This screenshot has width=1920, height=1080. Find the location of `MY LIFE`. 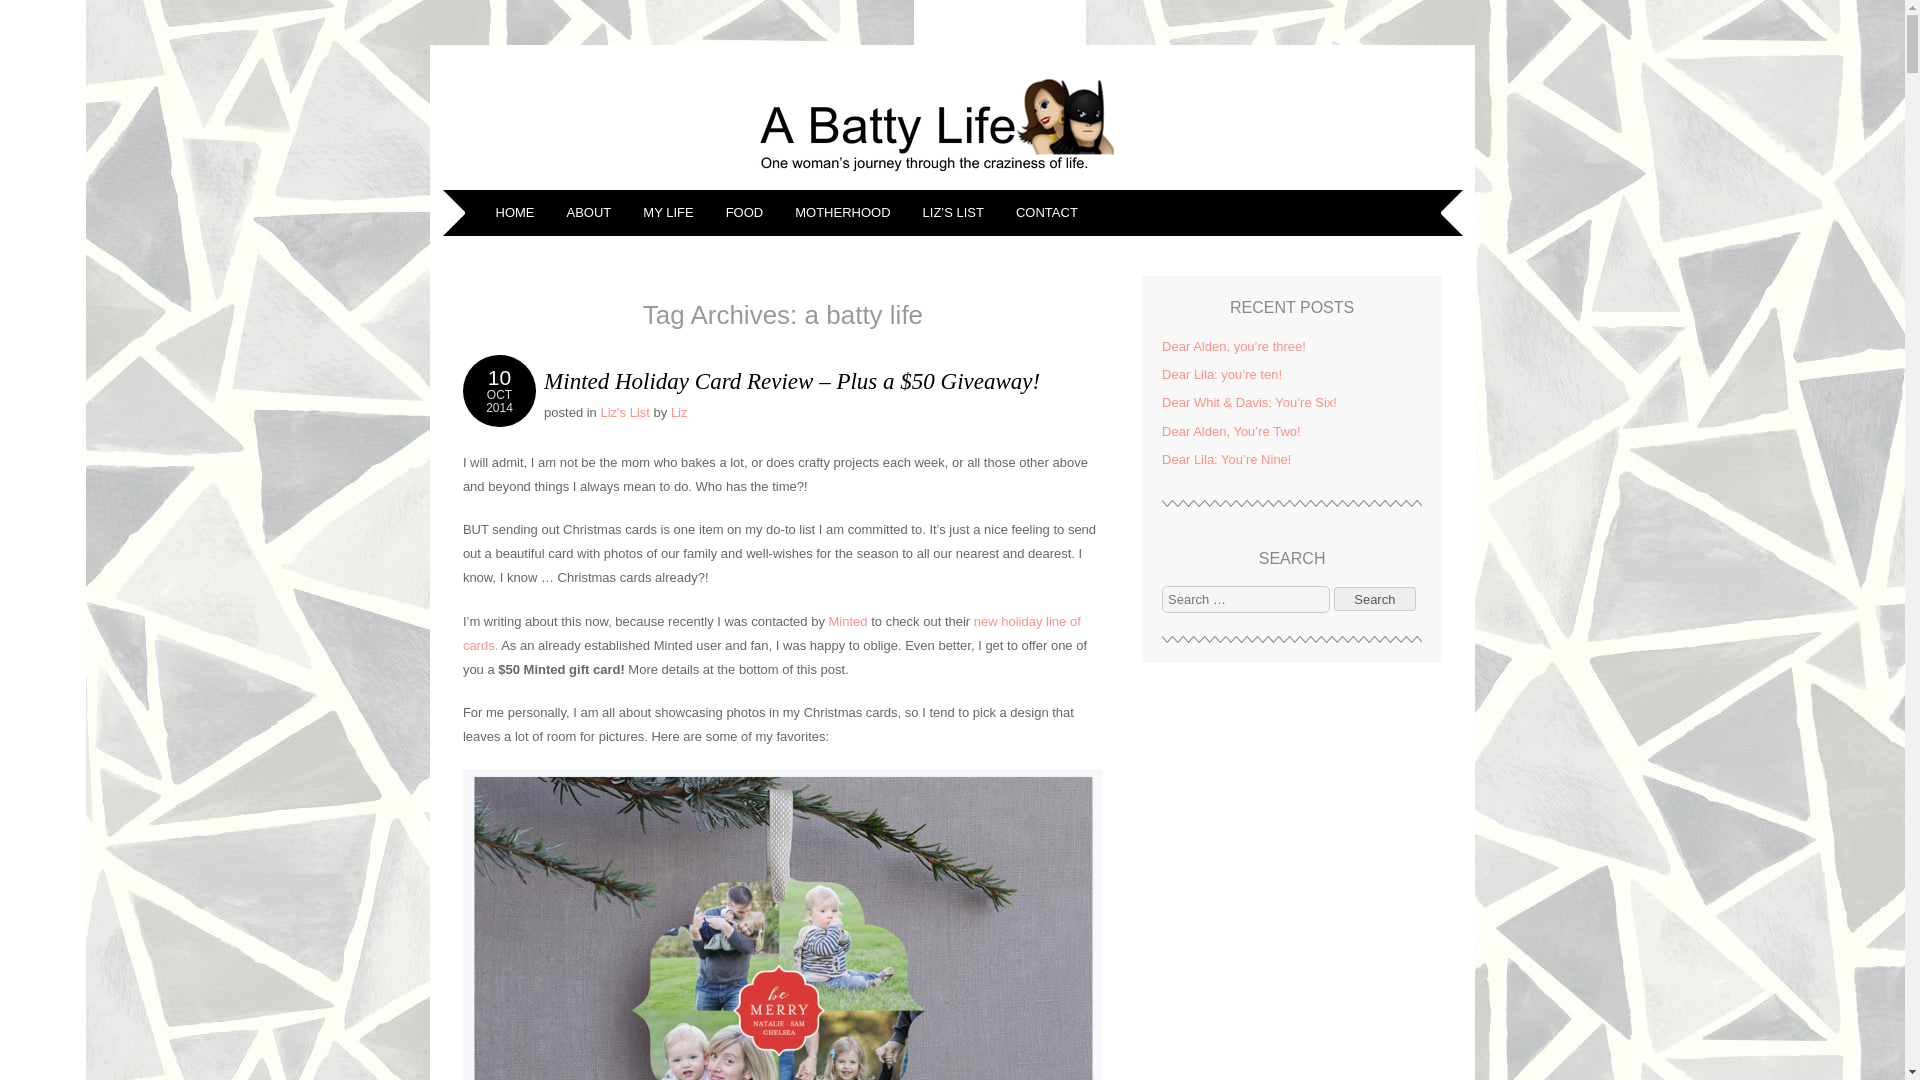

MY LIFE is located at coordinates (498, 390).